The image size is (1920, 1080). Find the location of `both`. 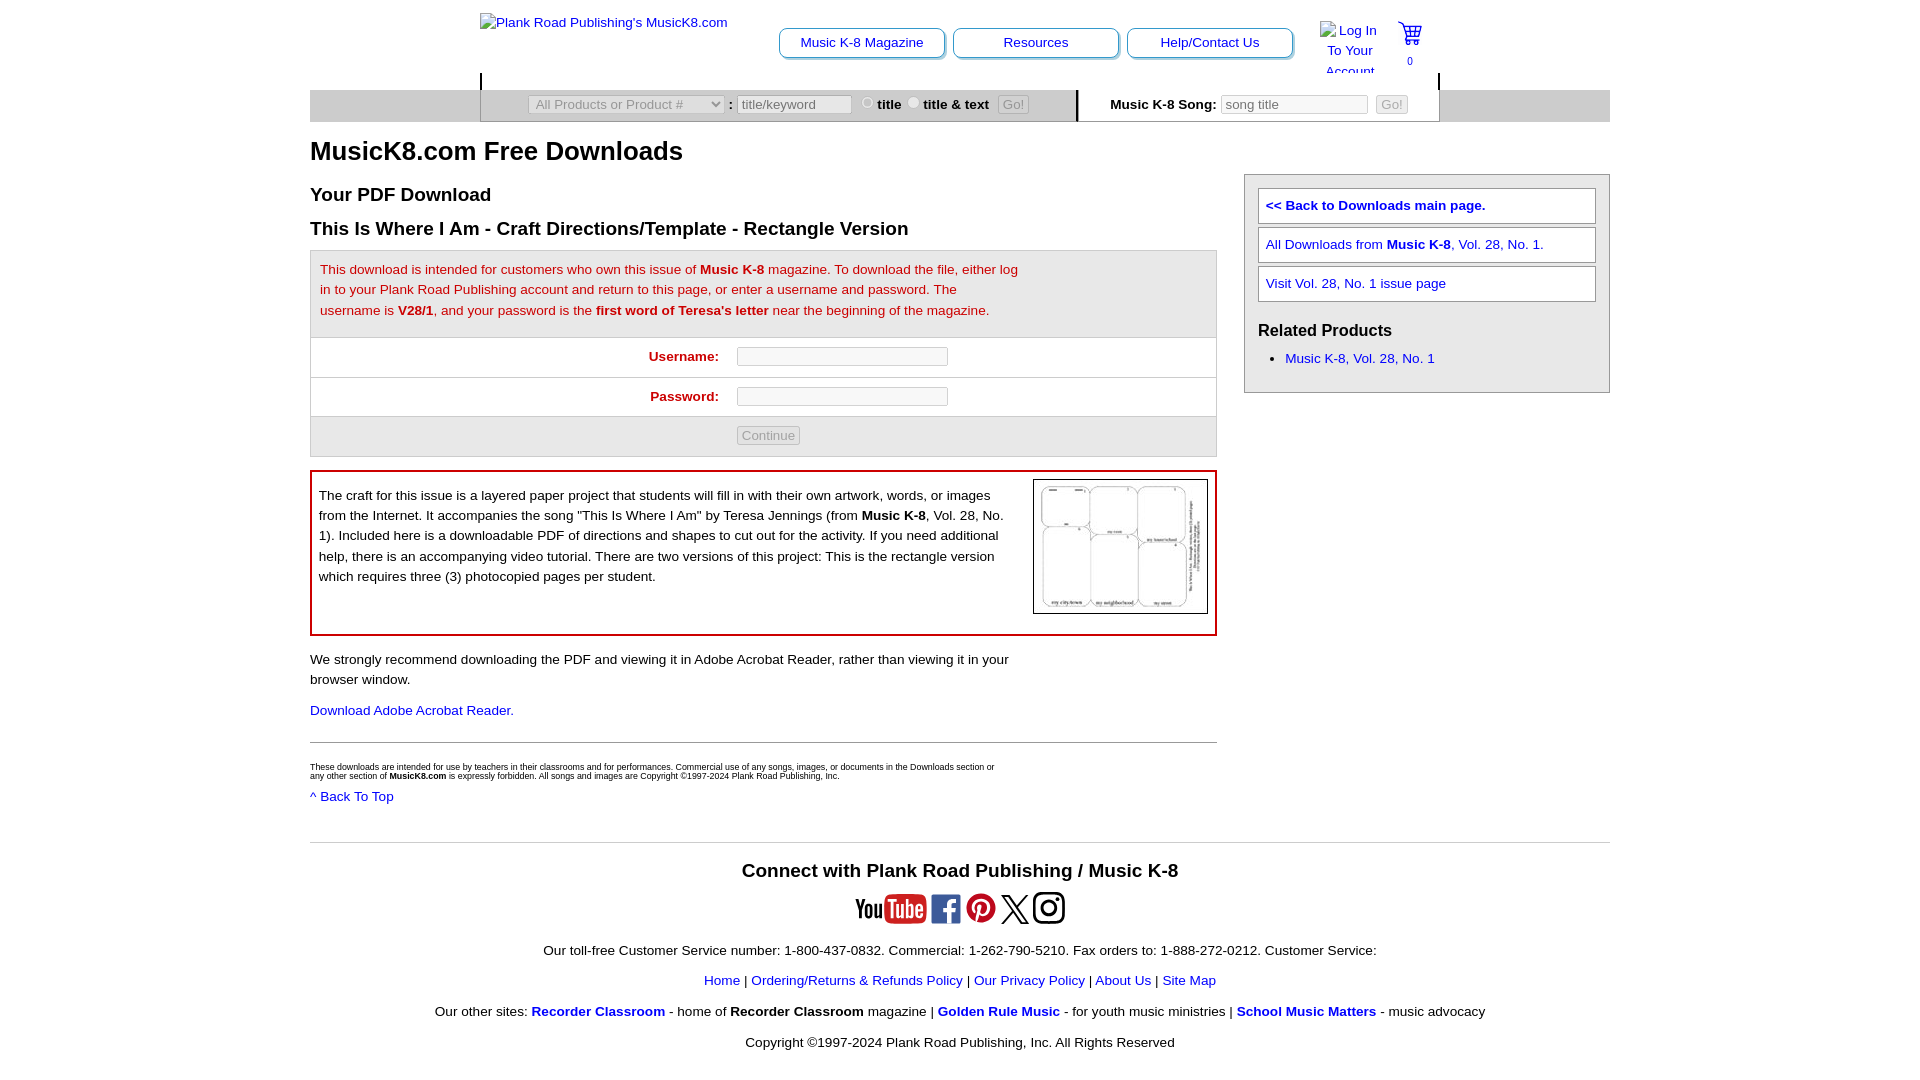

both is located at coordinates (912, 102).